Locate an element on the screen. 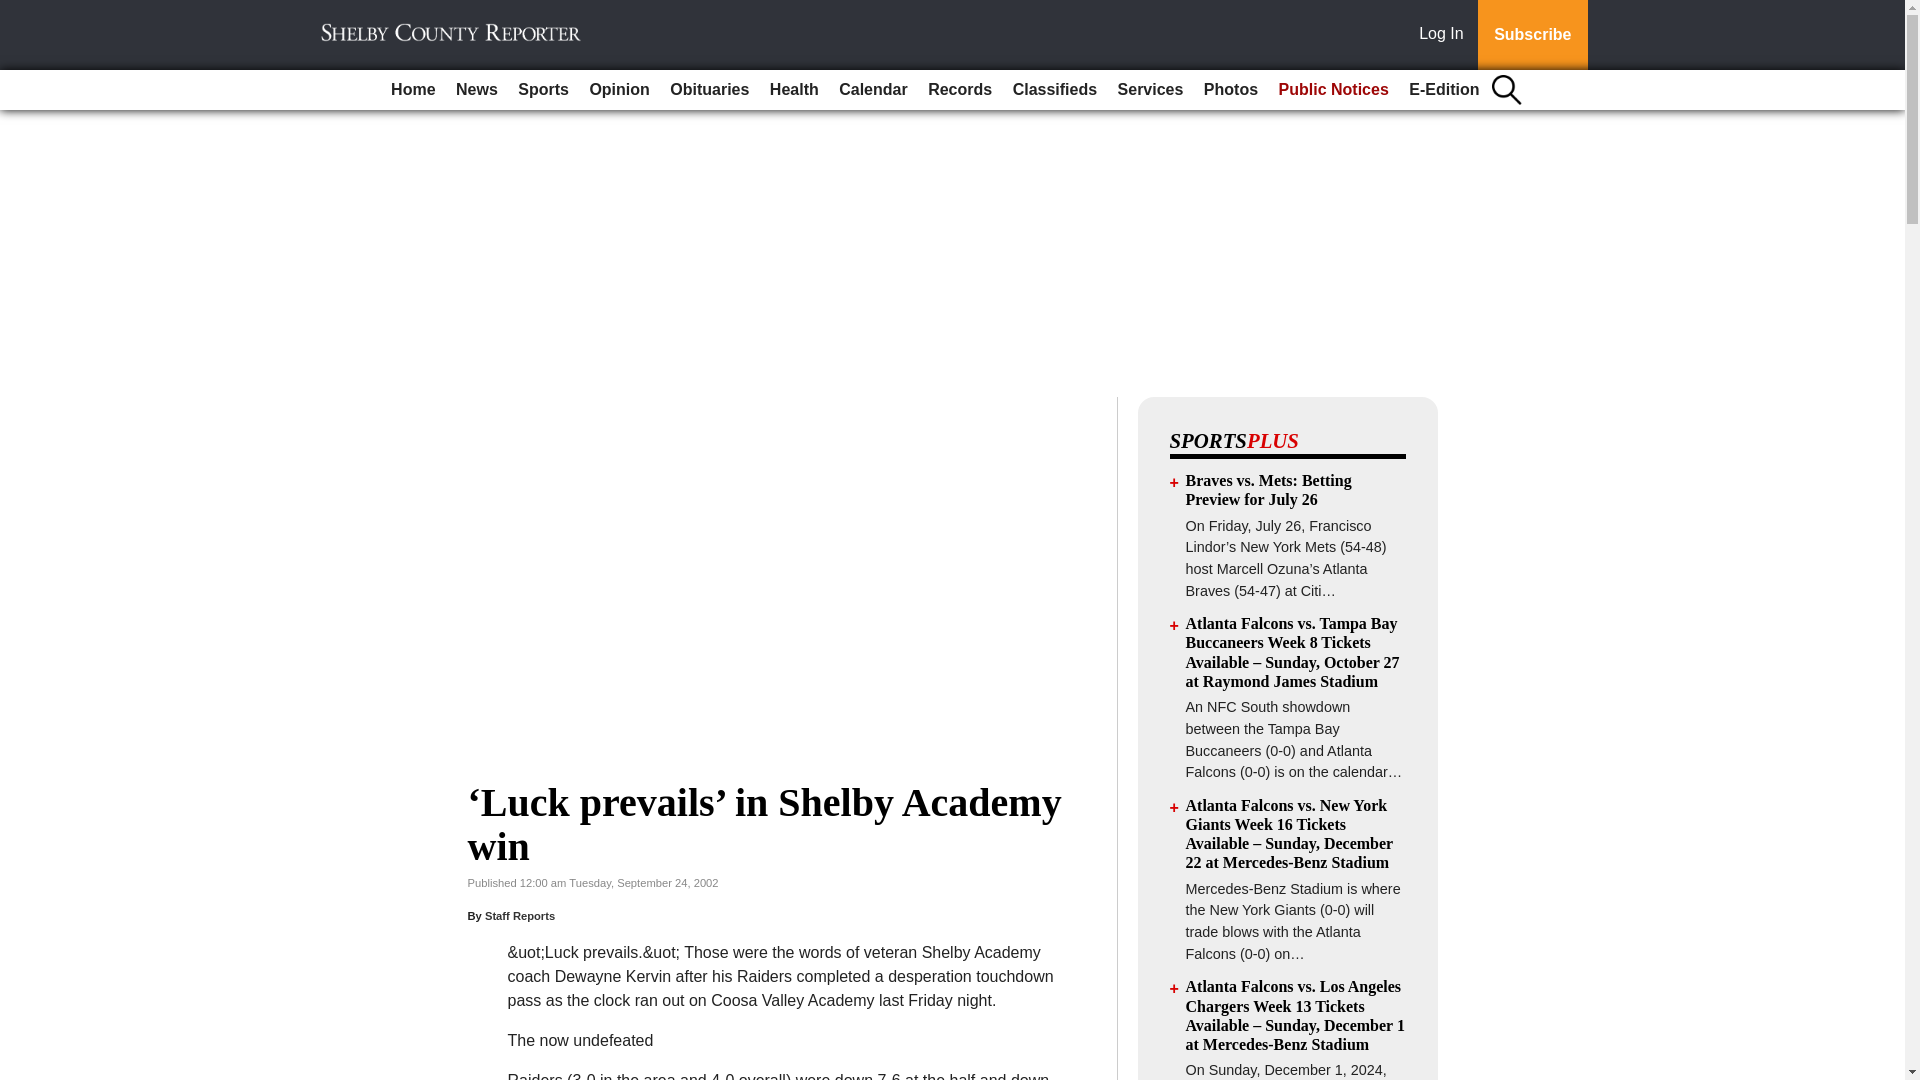  Home is located at coordinates (412, 90).